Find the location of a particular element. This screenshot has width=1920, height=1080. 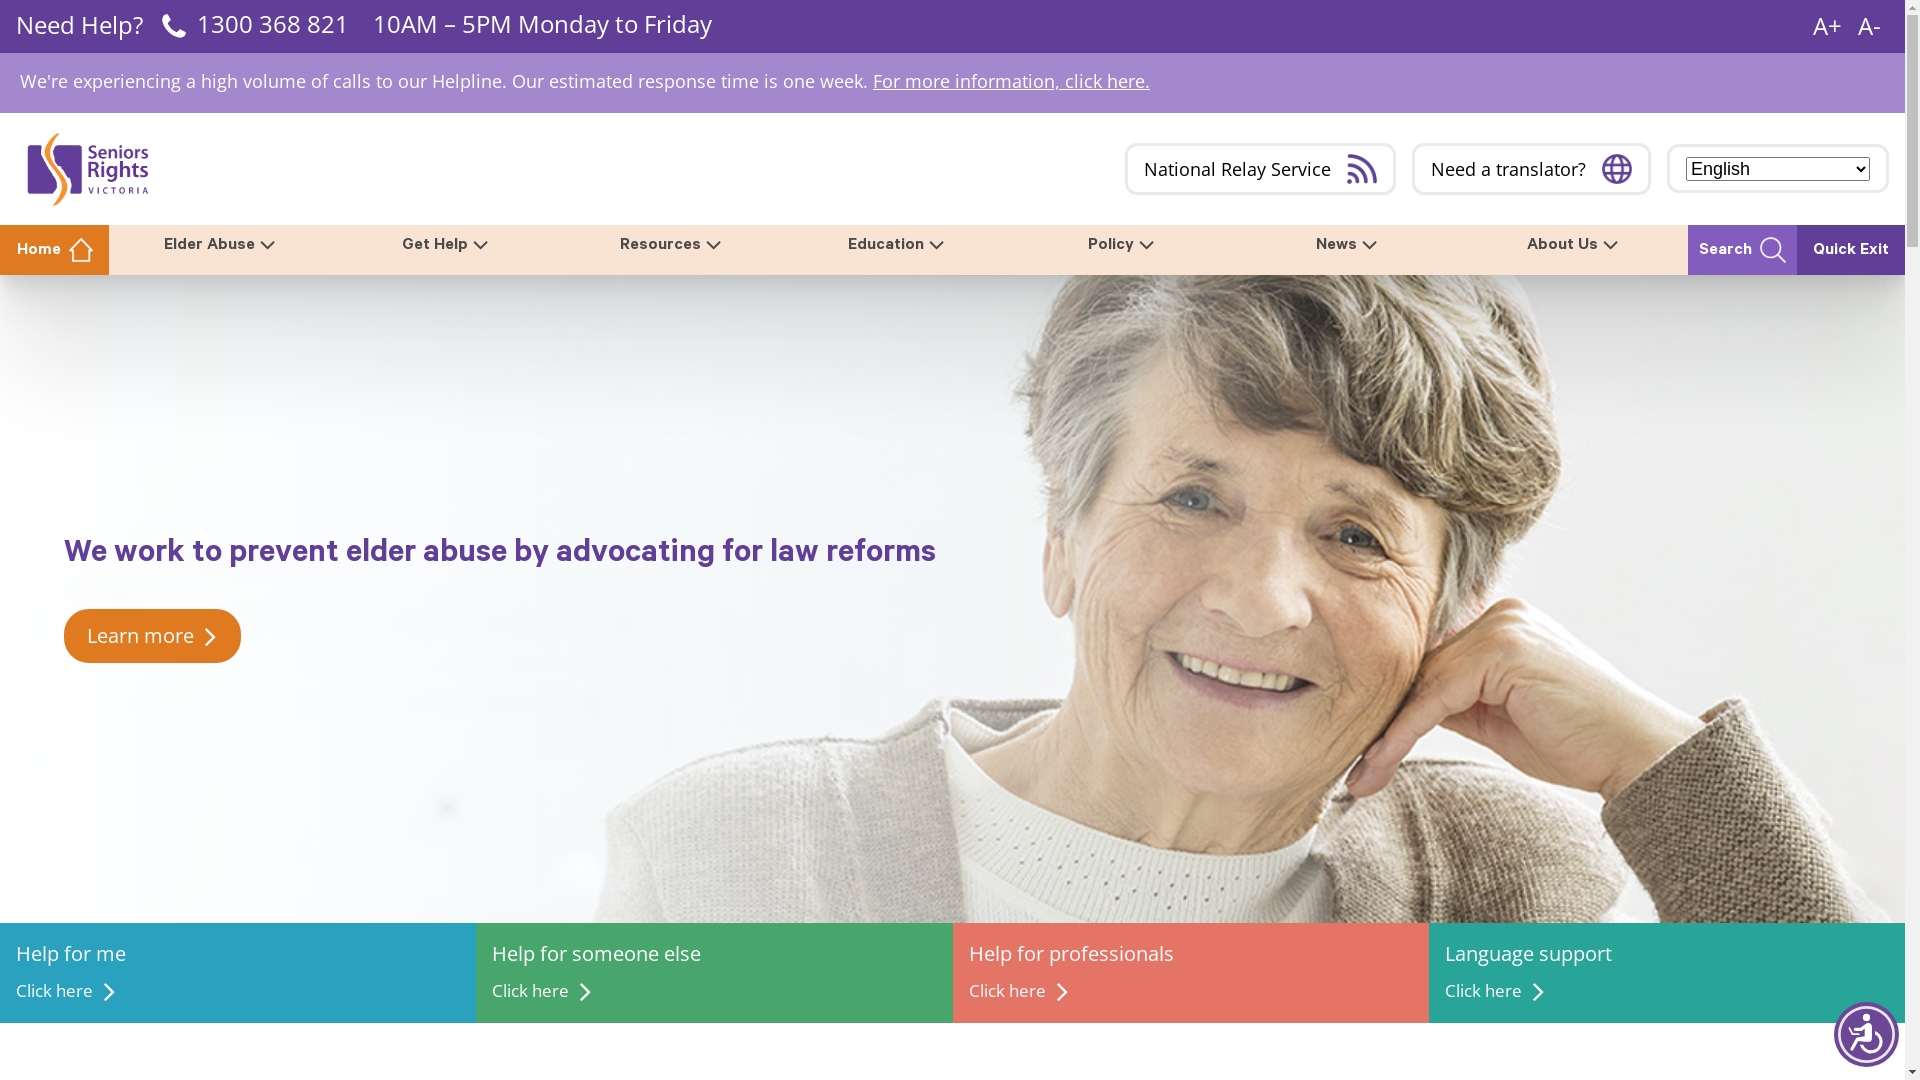

Help for professionals
Click here is located at coordinates (1190, 973).